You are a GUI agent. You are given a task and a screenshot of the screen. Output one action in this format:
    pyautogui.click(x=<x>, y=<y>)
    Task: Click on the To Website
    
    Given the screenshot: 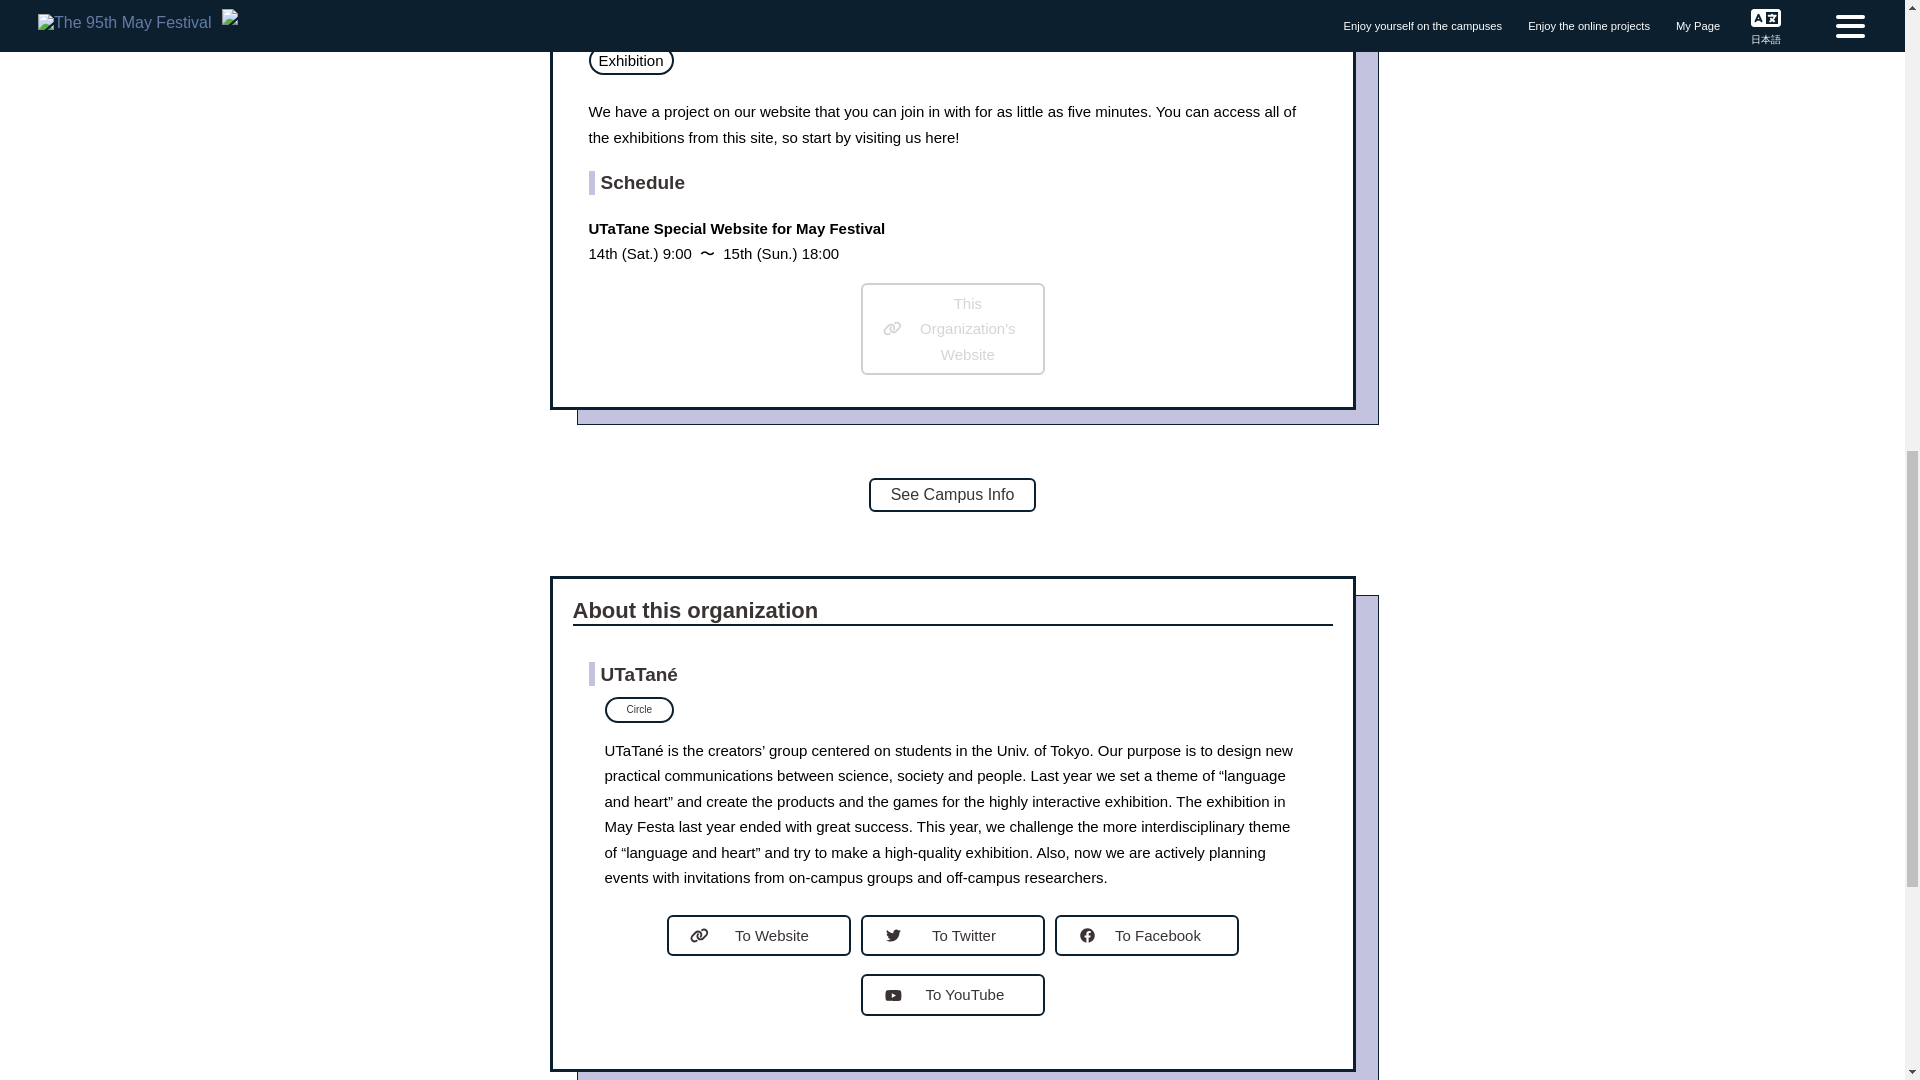 What is the action you would take?
    pyautogui.click(x=758, y=935)
    